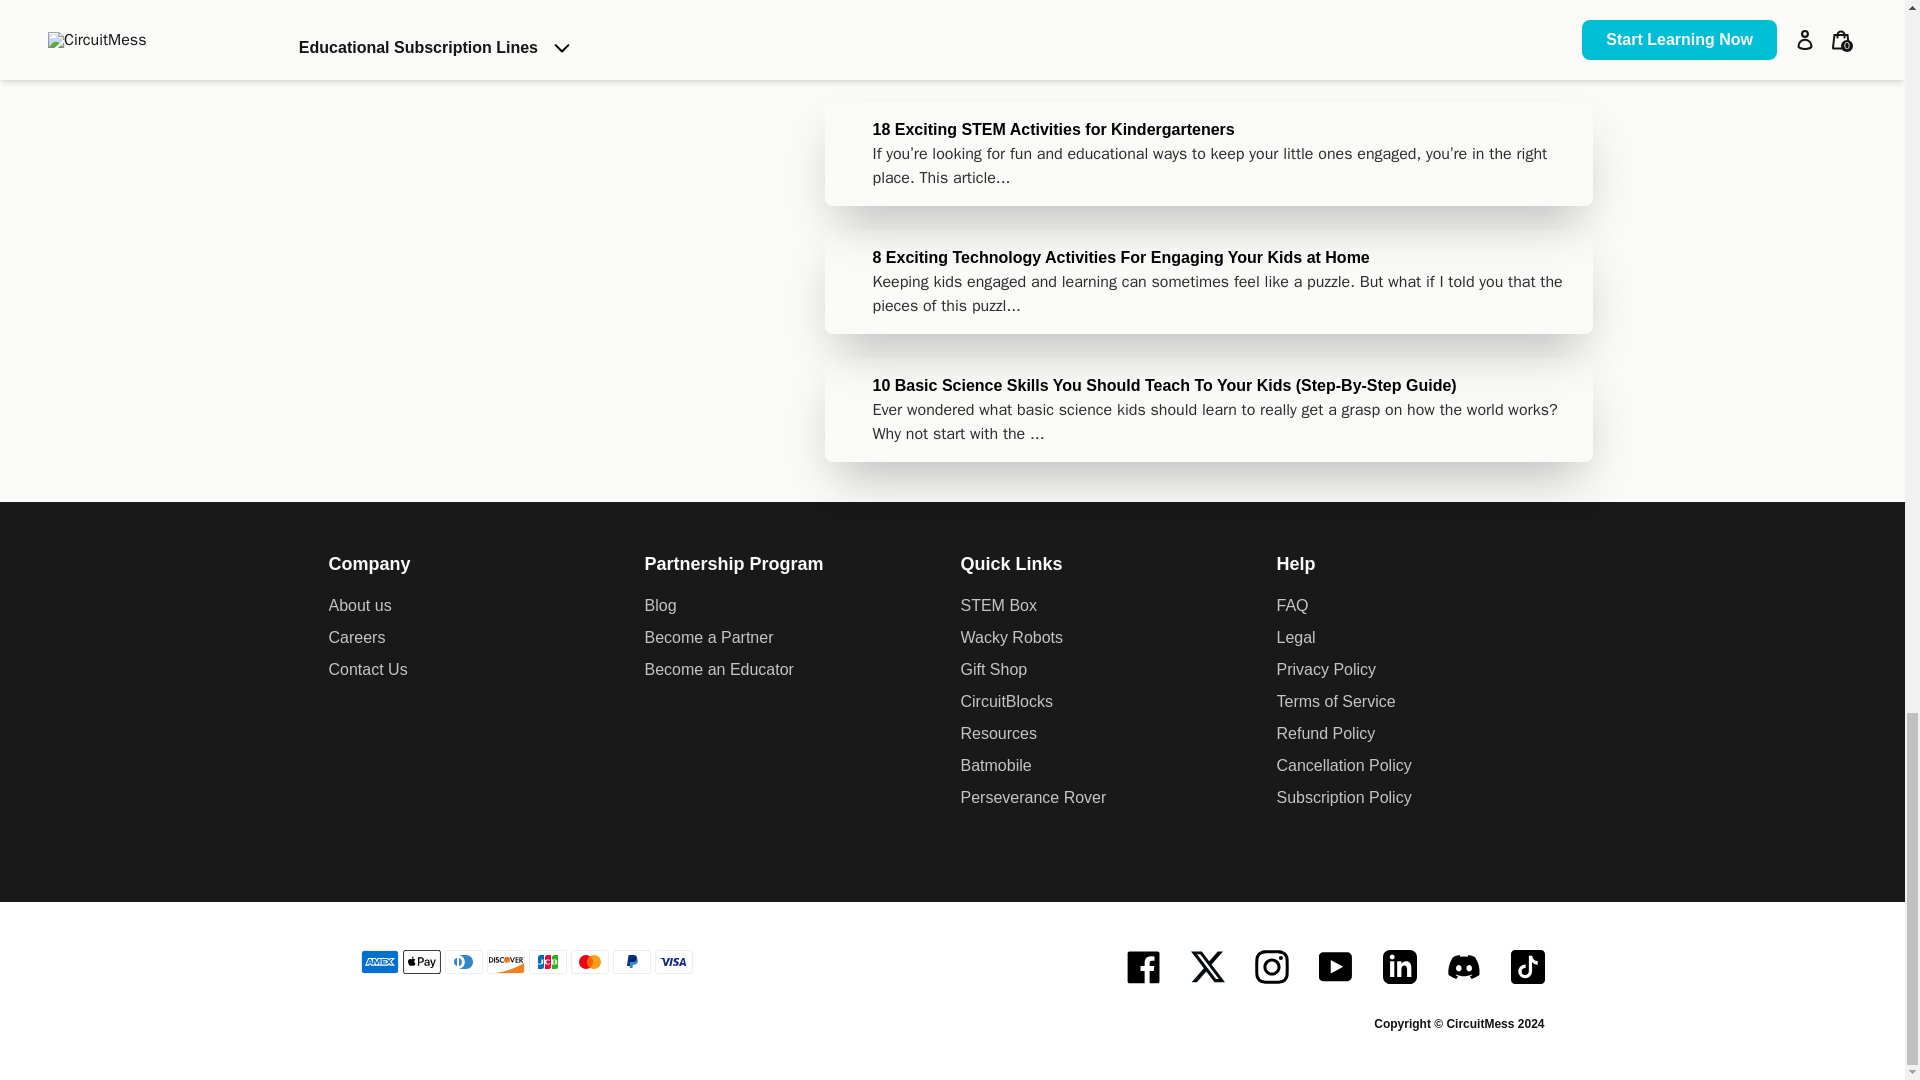  Describe the element at coordinates (794, 638) in the screenshot. I see `Become a Partner` at that location.